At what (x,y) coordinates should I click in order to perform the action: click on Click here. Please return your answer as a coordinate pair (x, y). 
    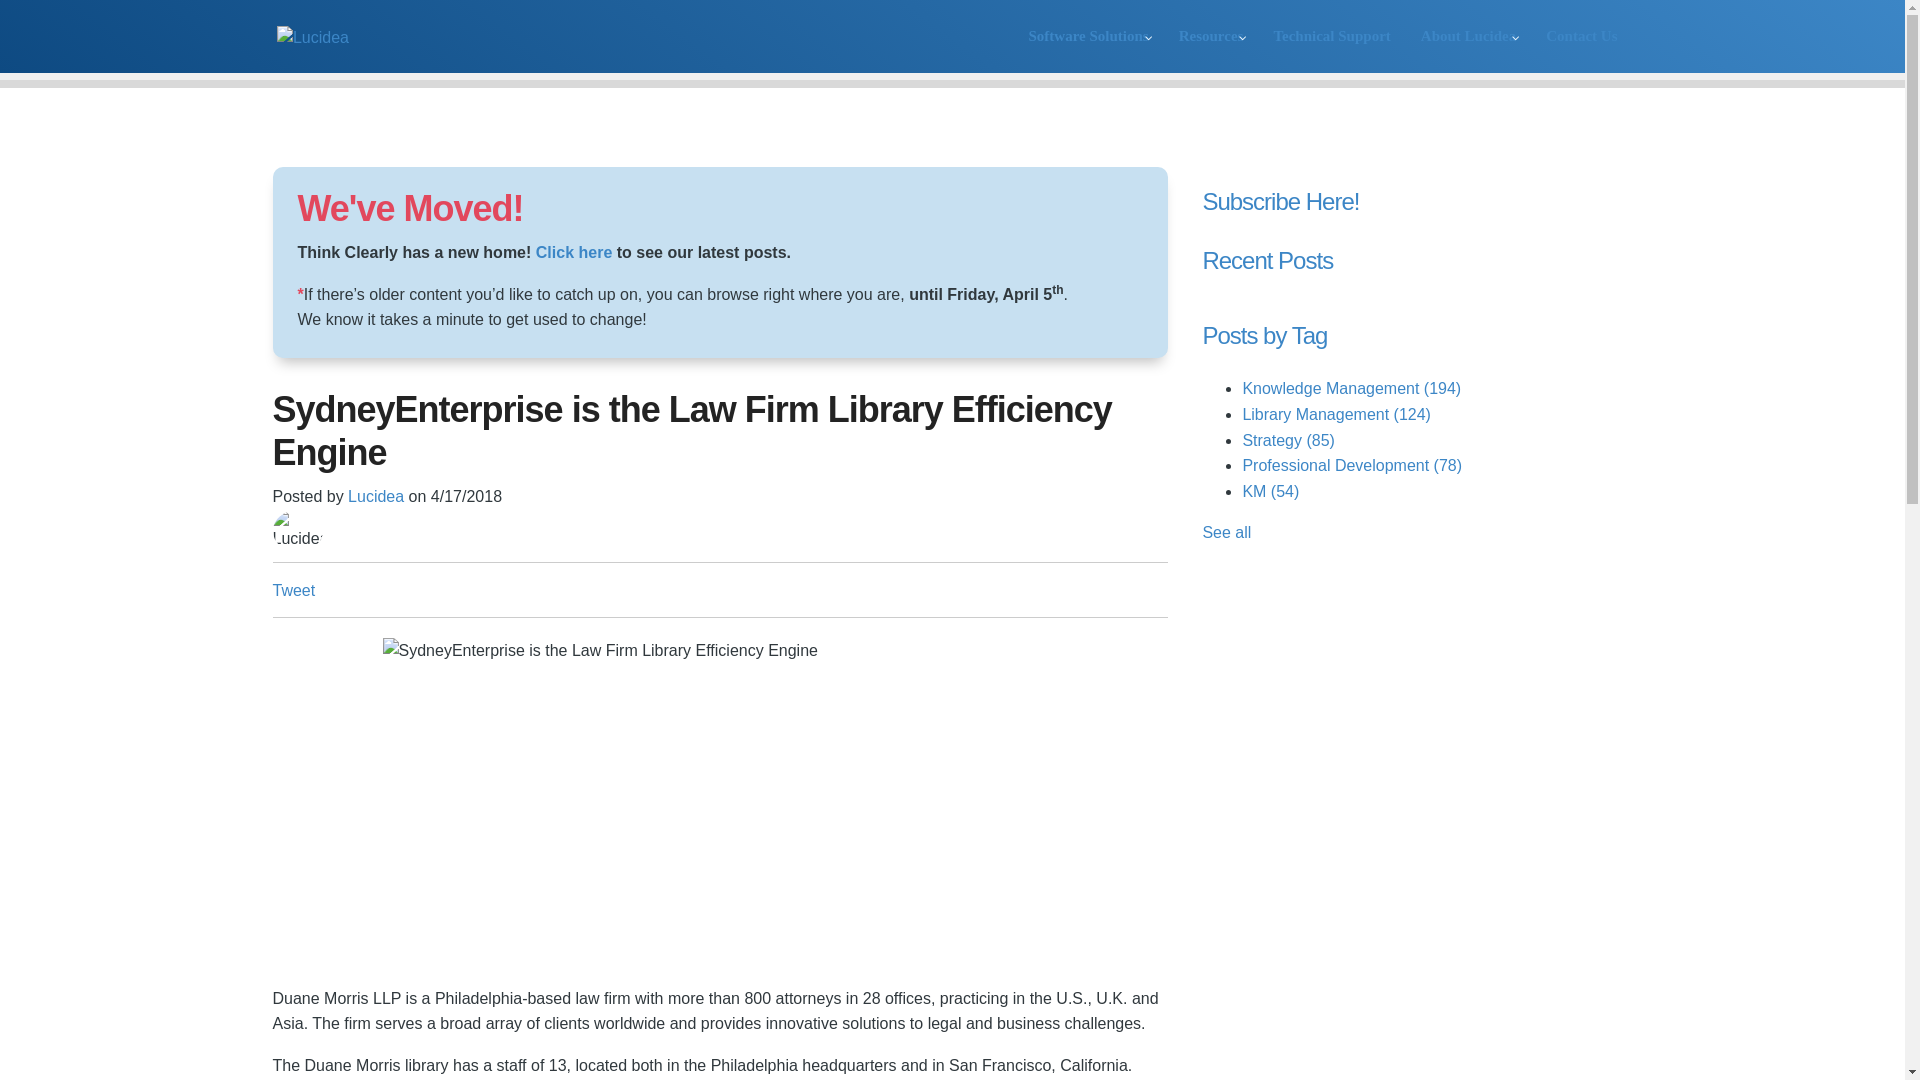
    Looking at the image, I should click on (574, 252).